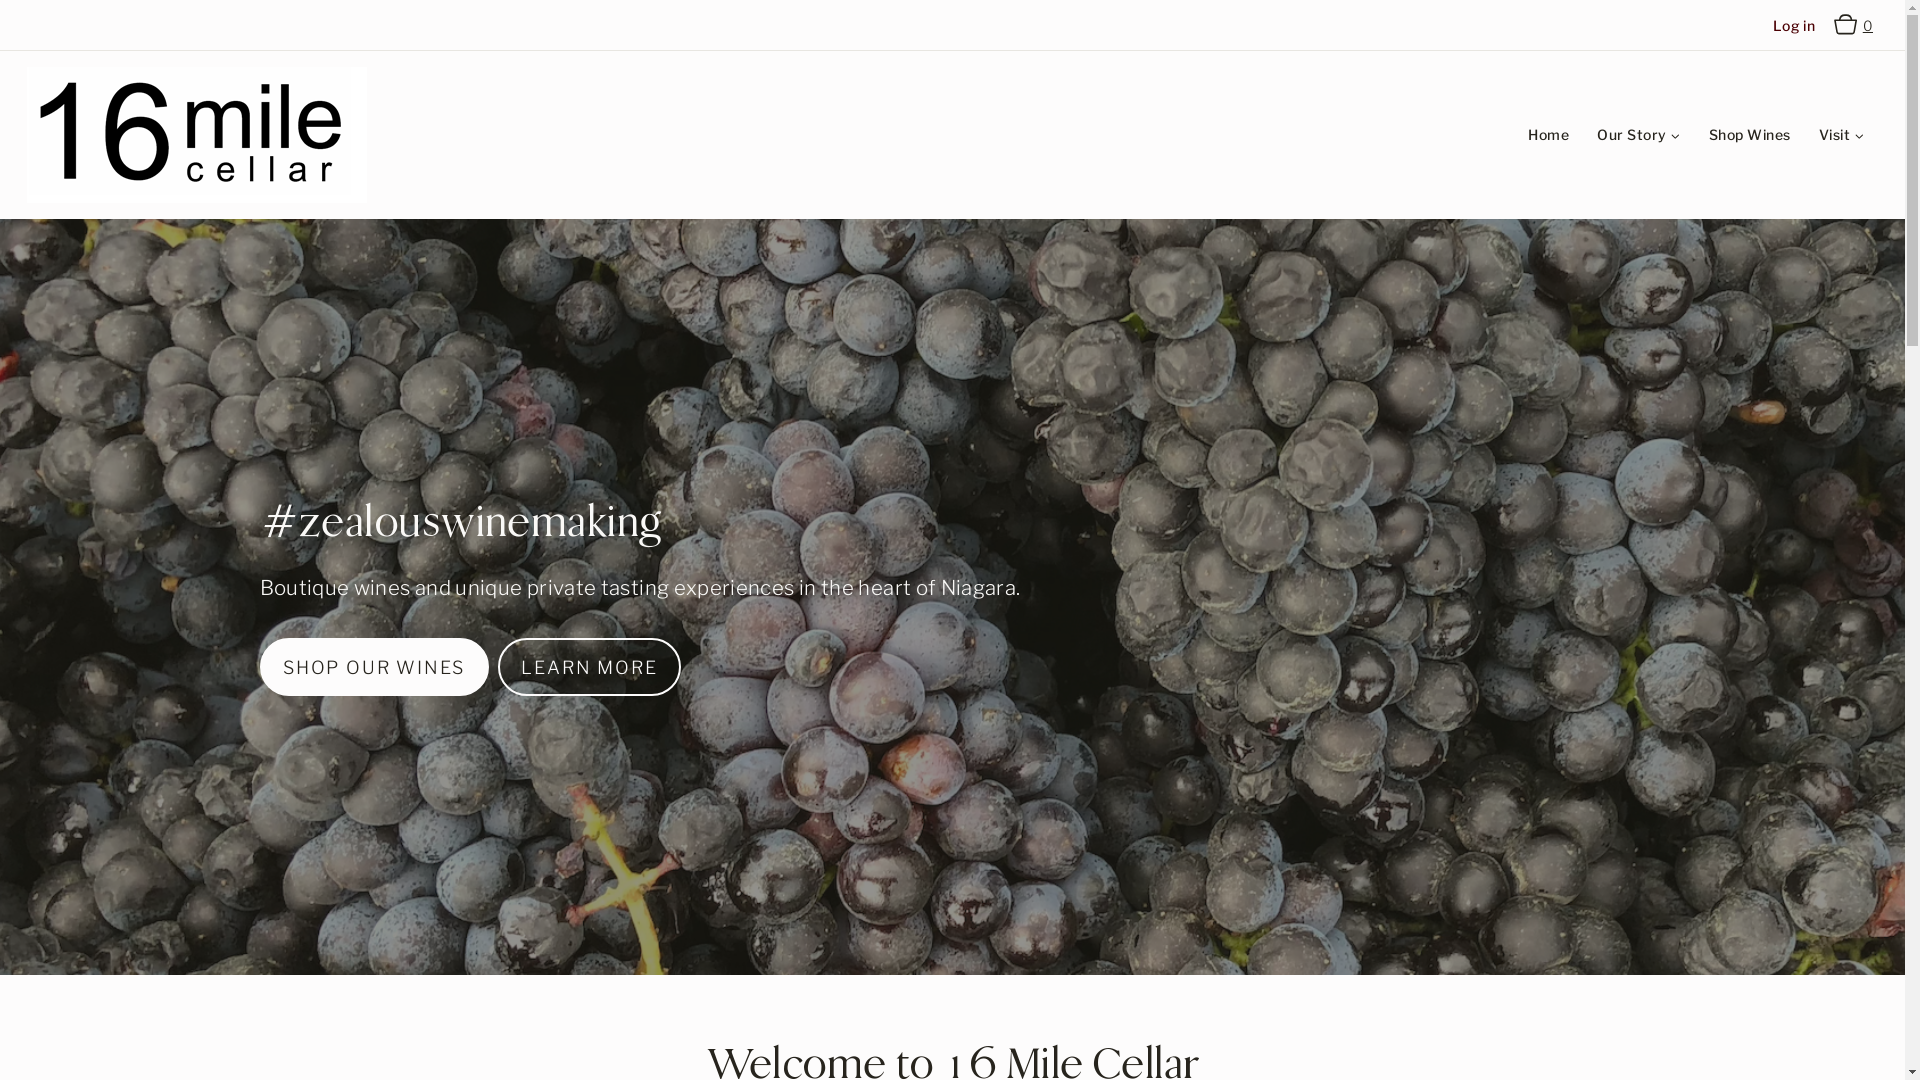  I want to click on Cart
0, so click(1856, 25).